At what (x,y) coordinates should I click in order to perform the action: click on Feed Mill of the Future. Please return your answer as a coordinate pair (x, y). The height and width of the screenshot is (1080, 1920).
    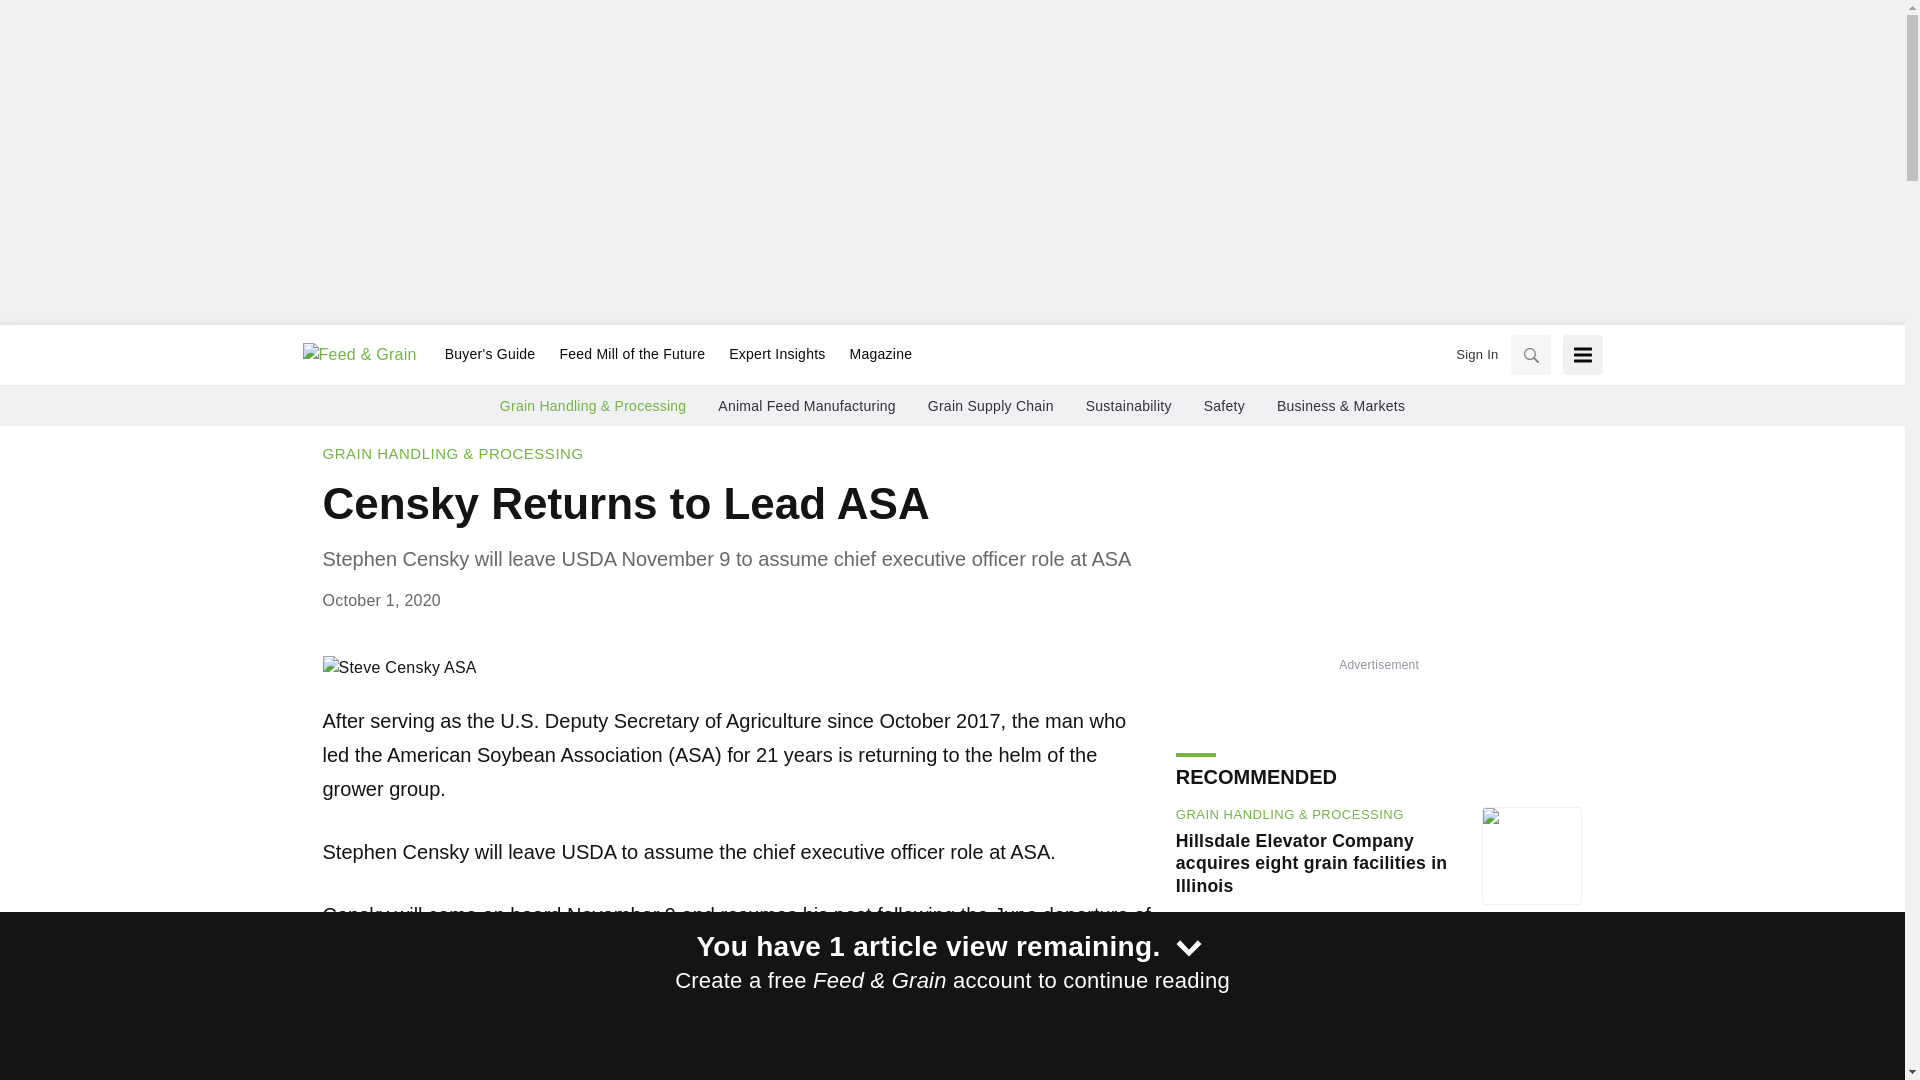
    Looking at the image, I should click on (632, 355).